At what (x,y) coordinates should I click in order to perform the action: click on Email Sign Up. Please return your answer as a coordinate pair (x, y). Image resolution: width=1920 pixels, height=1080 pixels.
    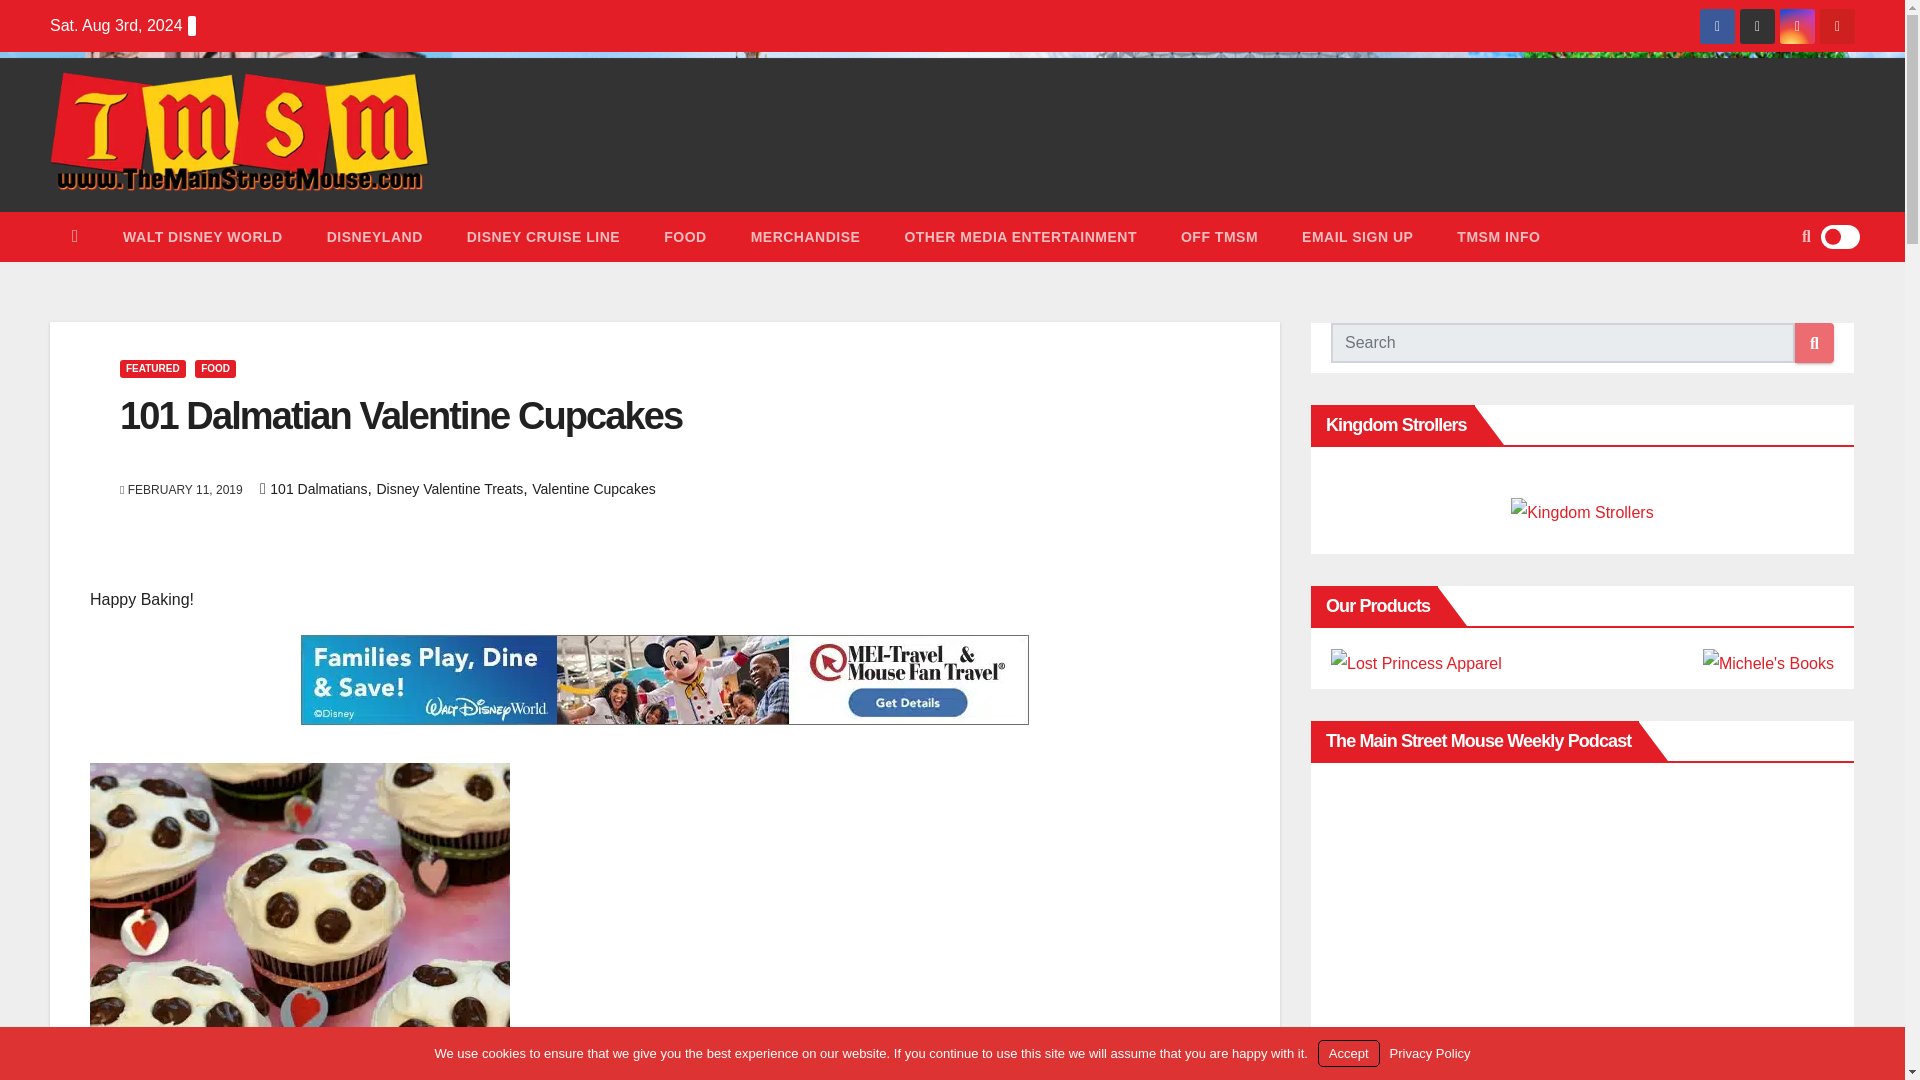
    Looking at the image, I should click on (1357, 236).